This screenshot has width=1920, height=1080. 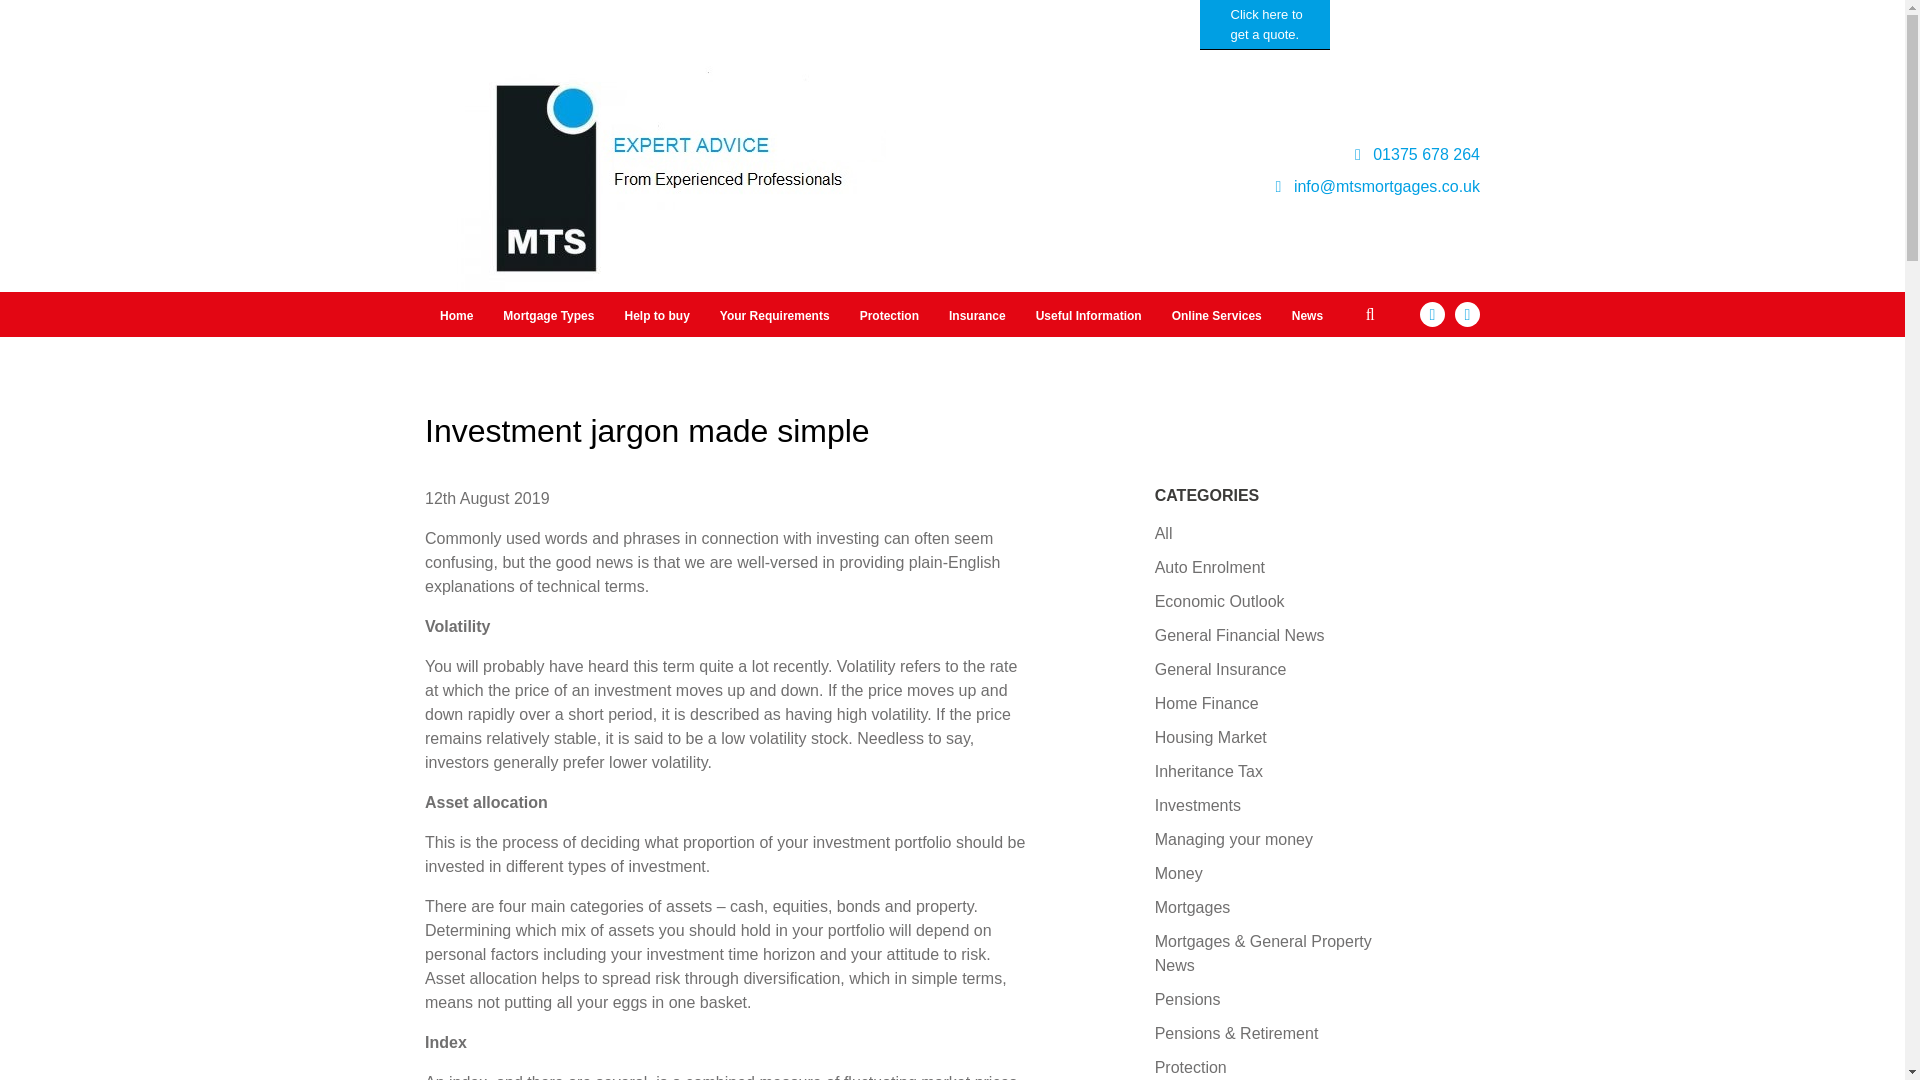 What do you see at coordinates (548, 316) in the screenshot?
I see `Mortgage Types` at bounding box center [548, 316].